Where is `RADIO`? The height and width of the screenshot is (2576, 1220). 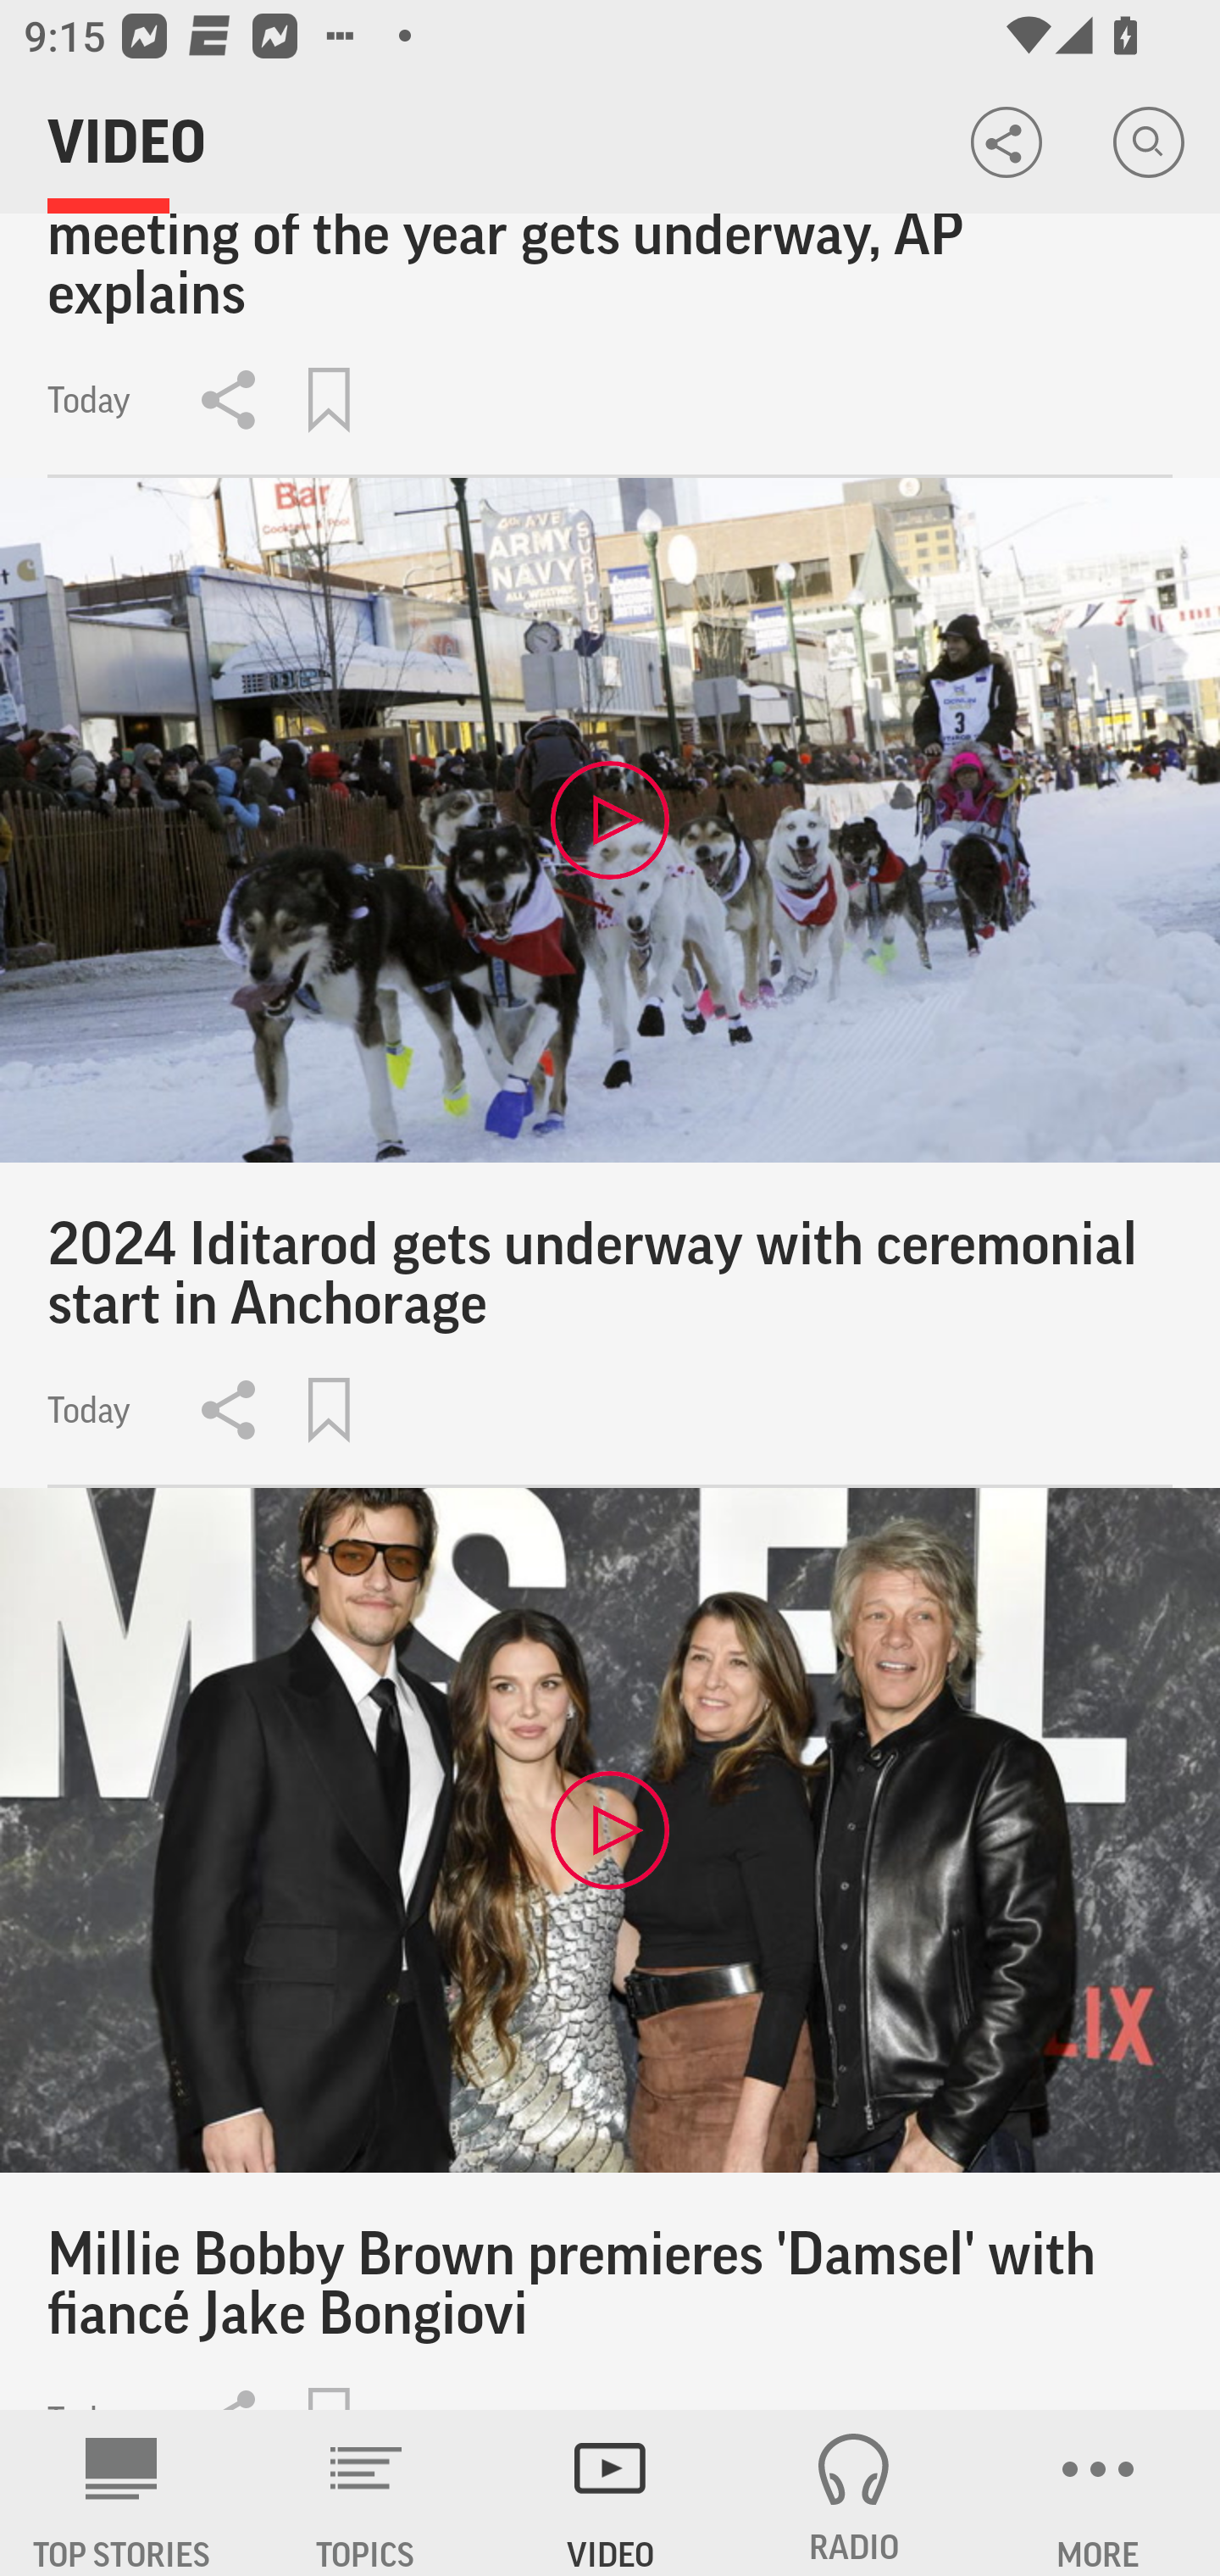
RADIO is located at coordinates (854, 2493).